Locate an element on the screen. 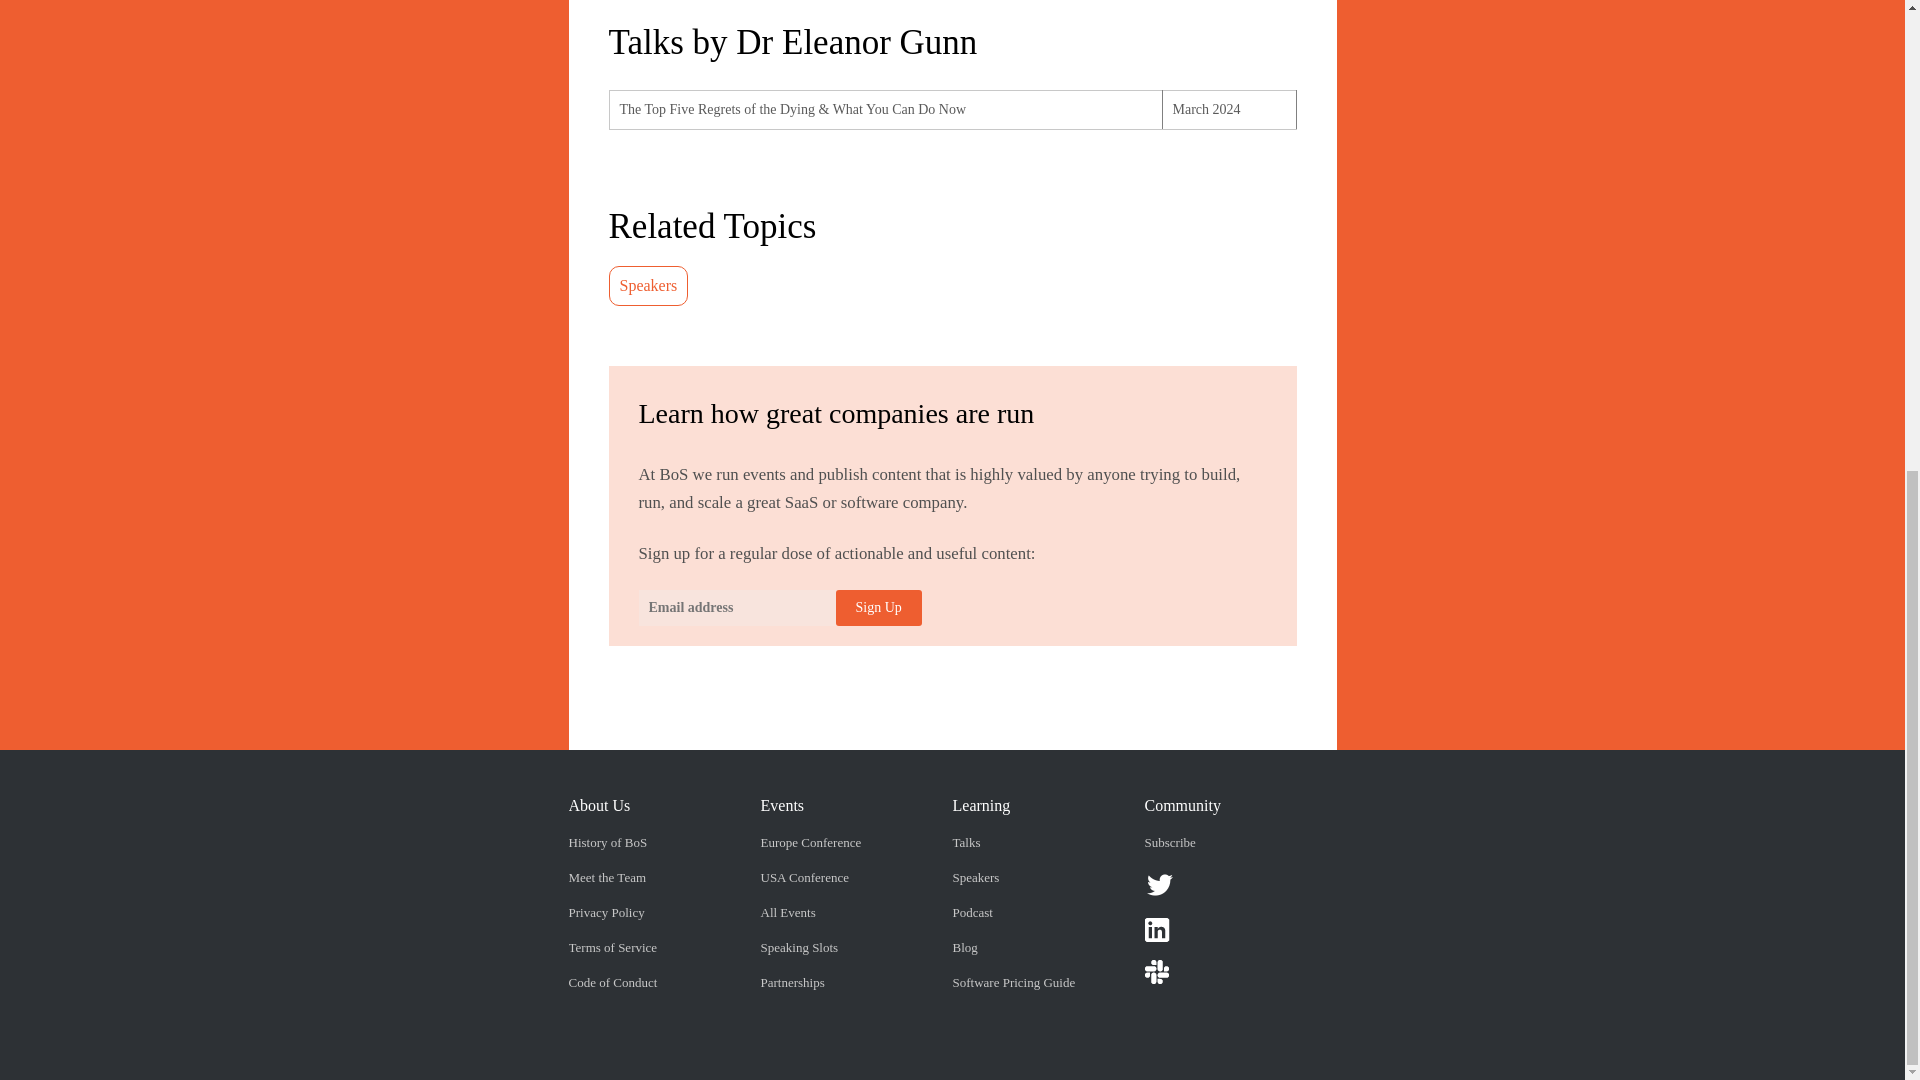 The height and width of the screenshot is (1080, 1920). Speakers is located at coordinates (648, 284).